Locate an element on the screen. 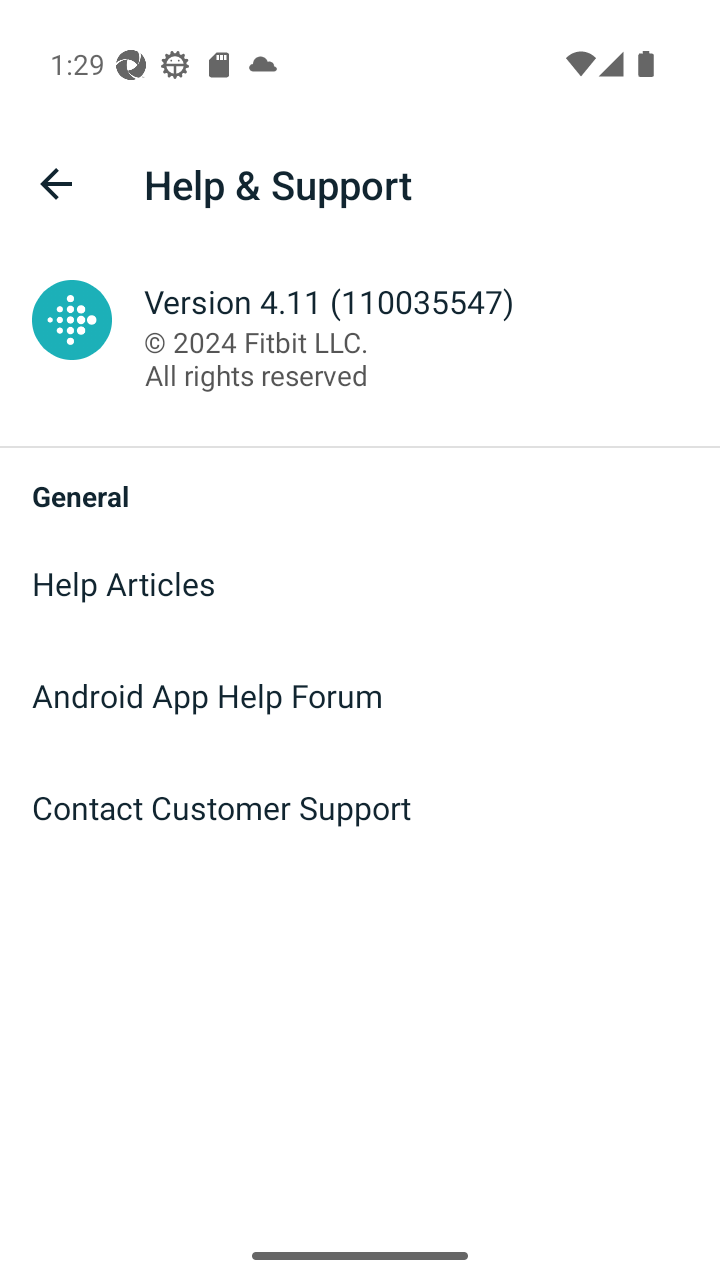 The image size is (720, 1280). Help Articles is located at coordinates (360, 584).